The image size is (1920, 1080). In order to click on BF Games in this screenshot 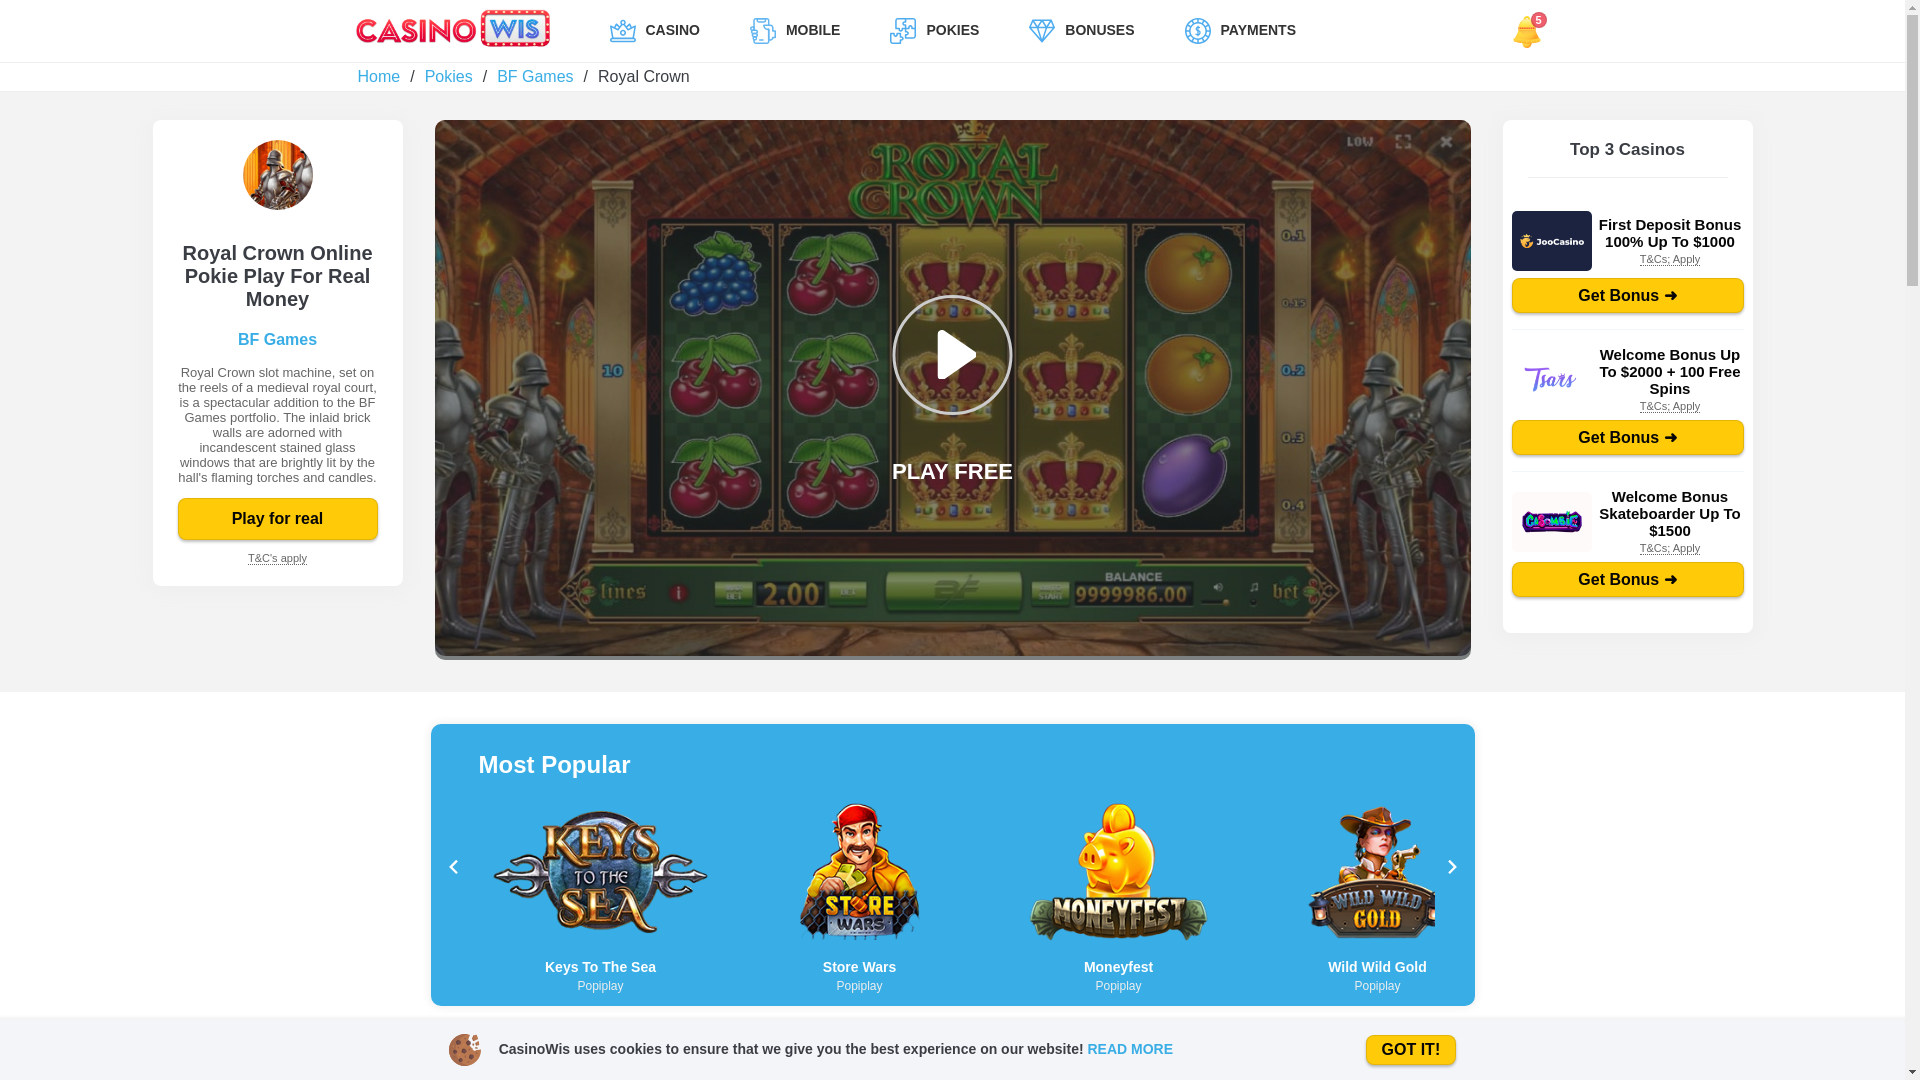, I will do `click(534, 76)`.